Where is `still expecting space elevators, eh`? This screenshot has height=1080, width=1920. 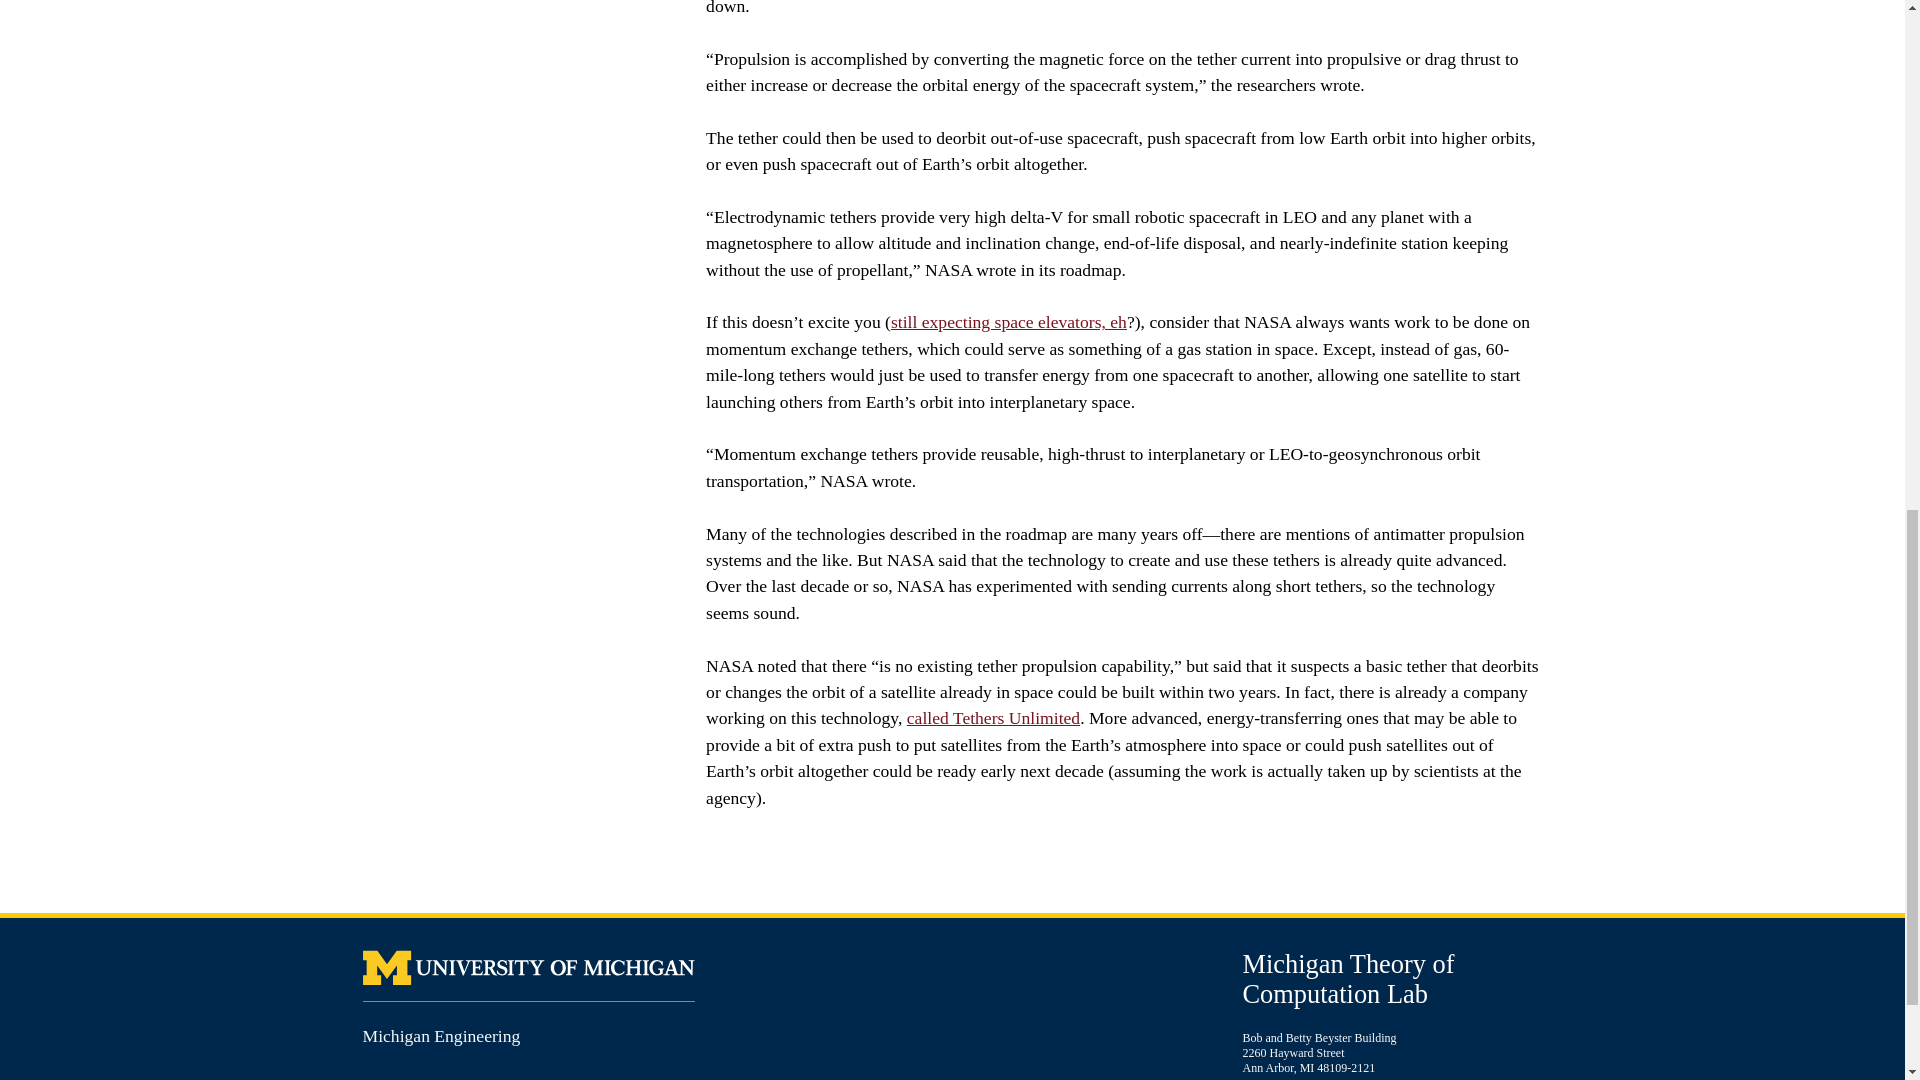
still expecting space elevators, eh is located at coordinates (1008, 322).